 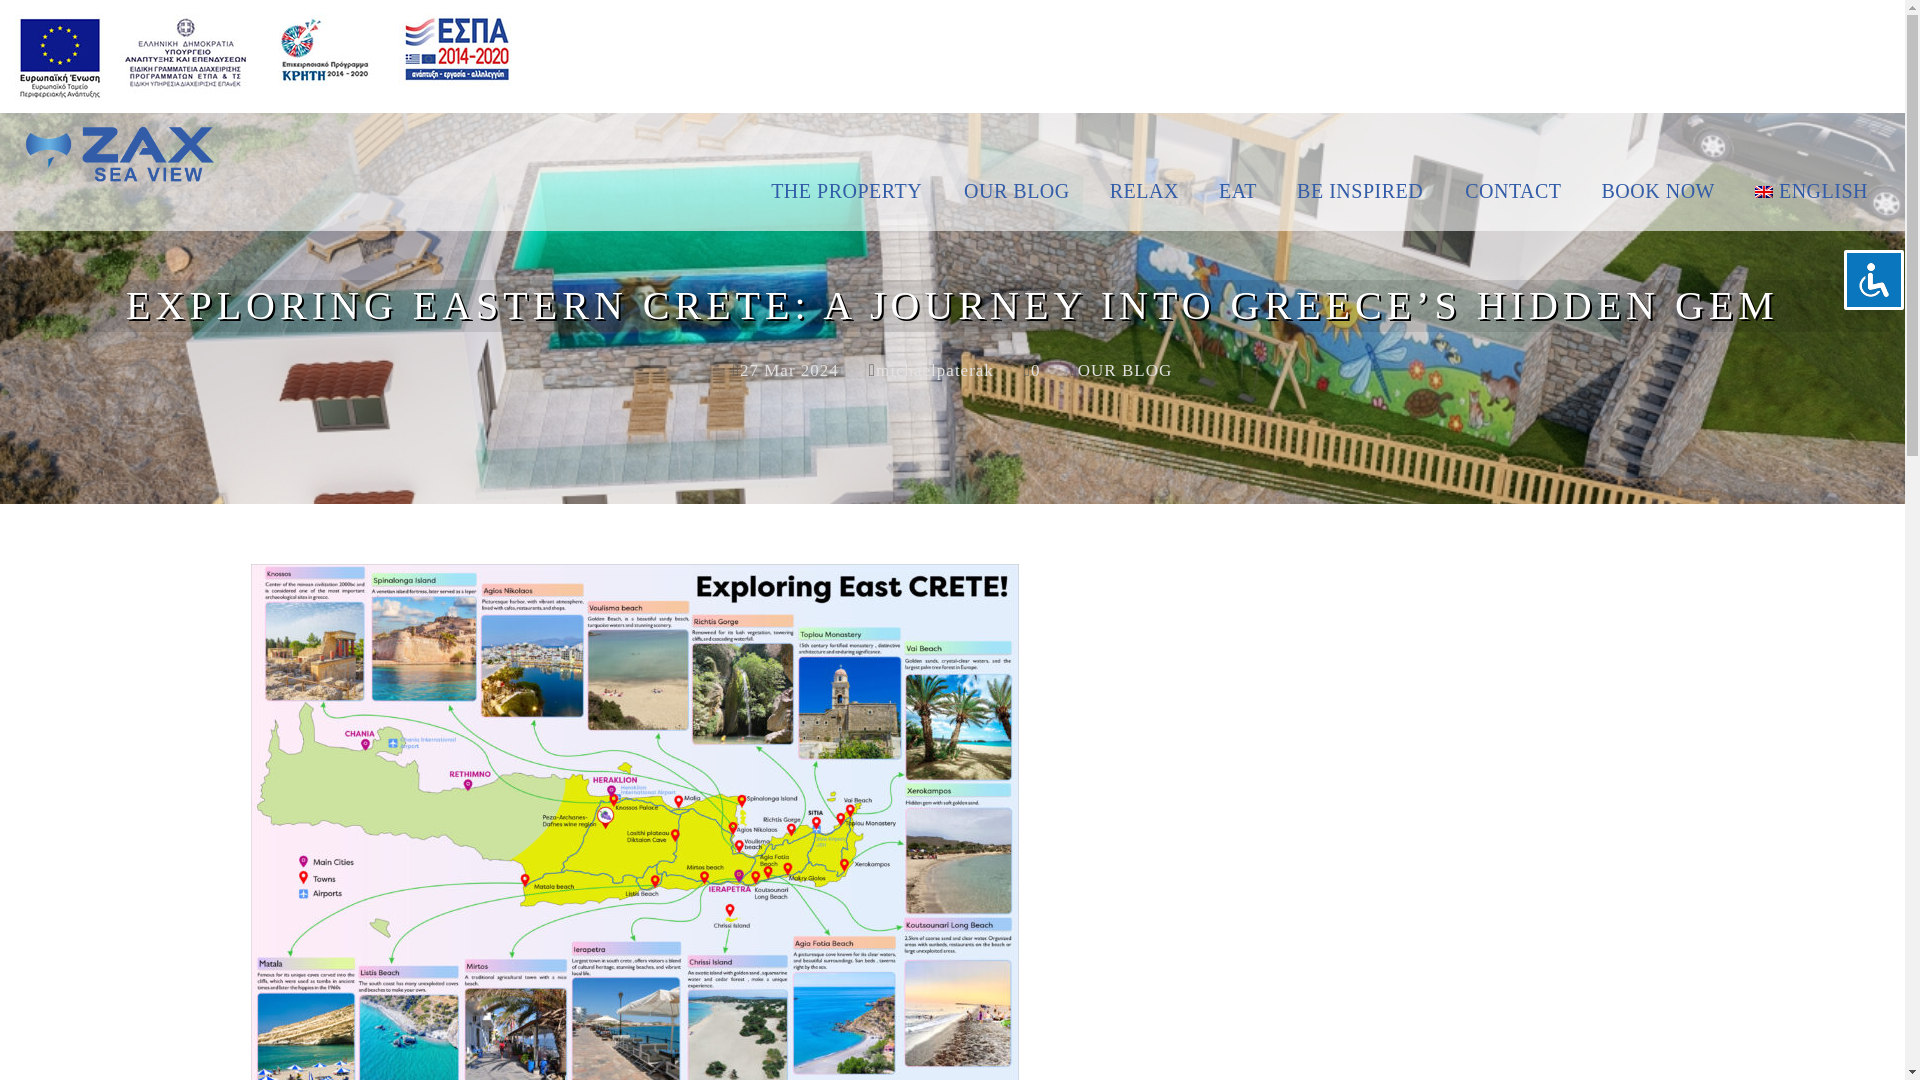 I want to click on OUR BLOG, so click(x=1017, y=202).